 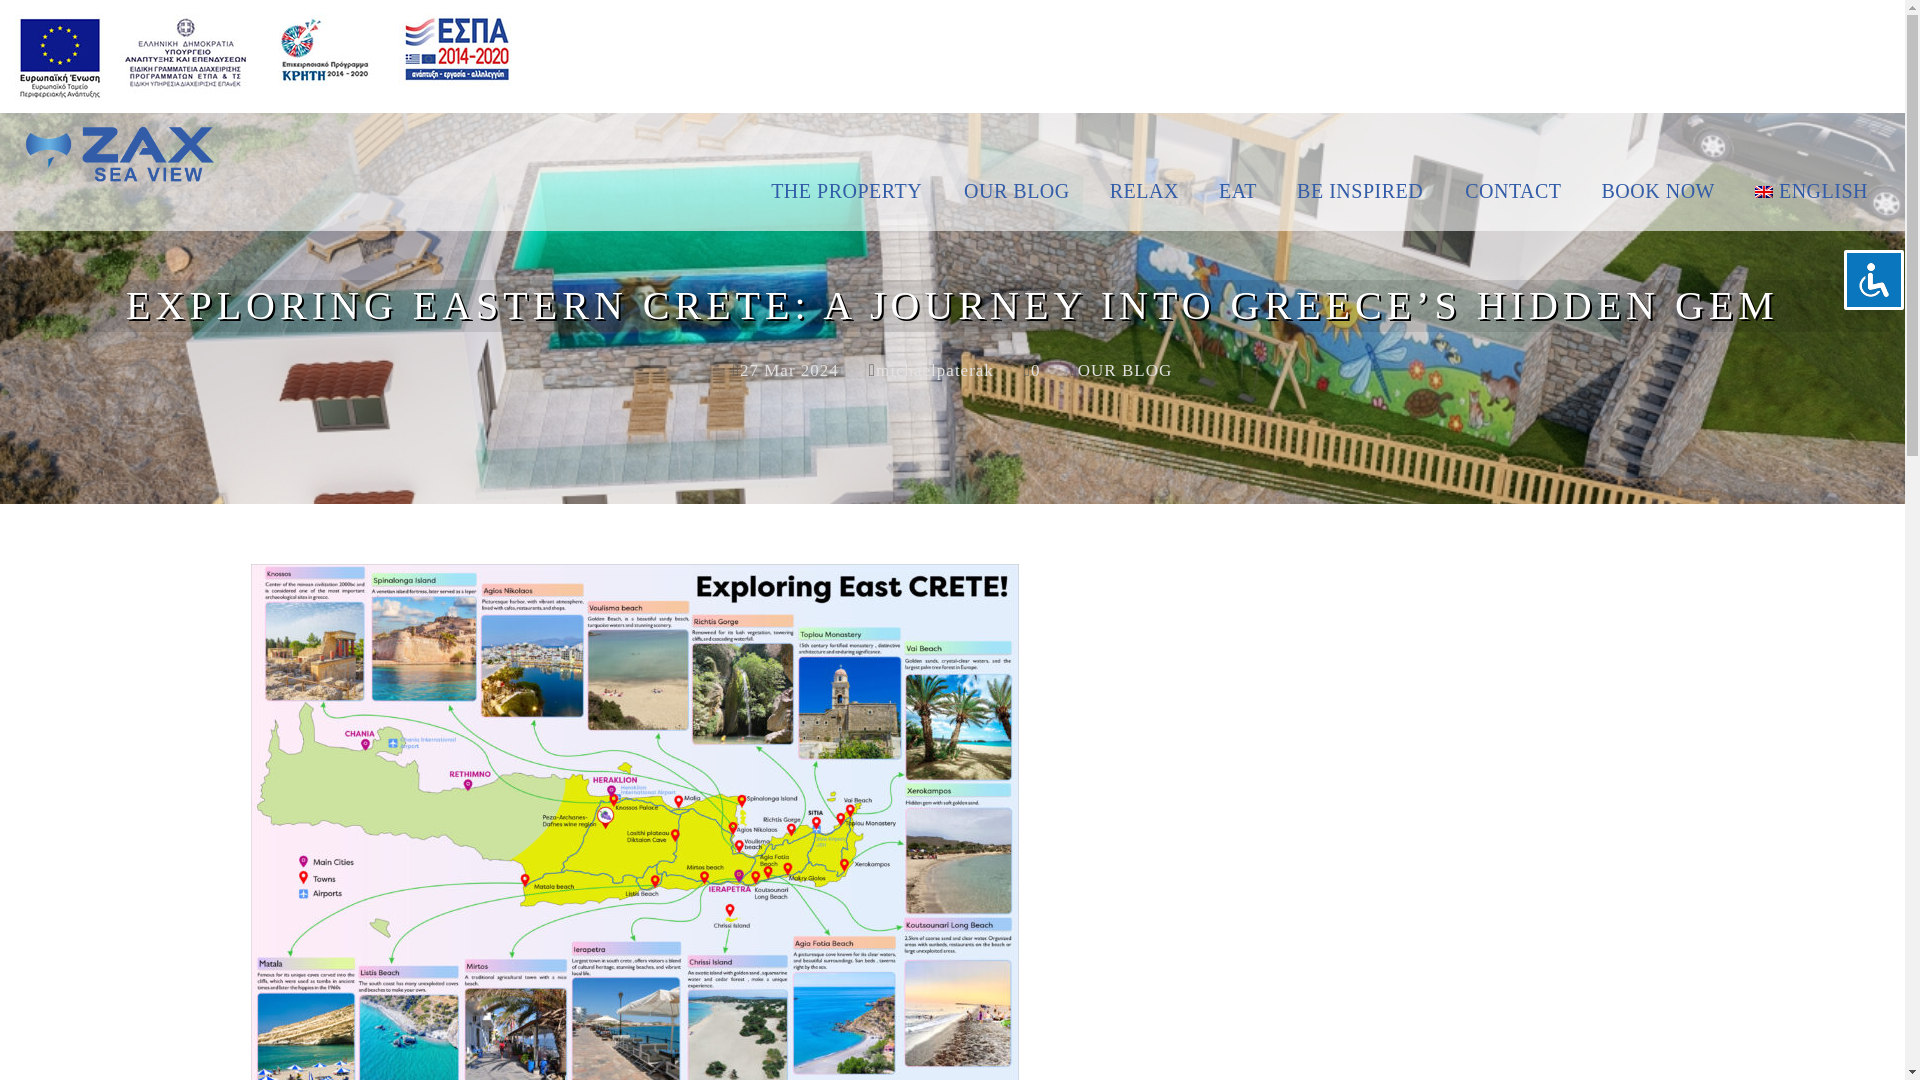 I want to click on OUR BLOG, so click(x=1017, y=202).